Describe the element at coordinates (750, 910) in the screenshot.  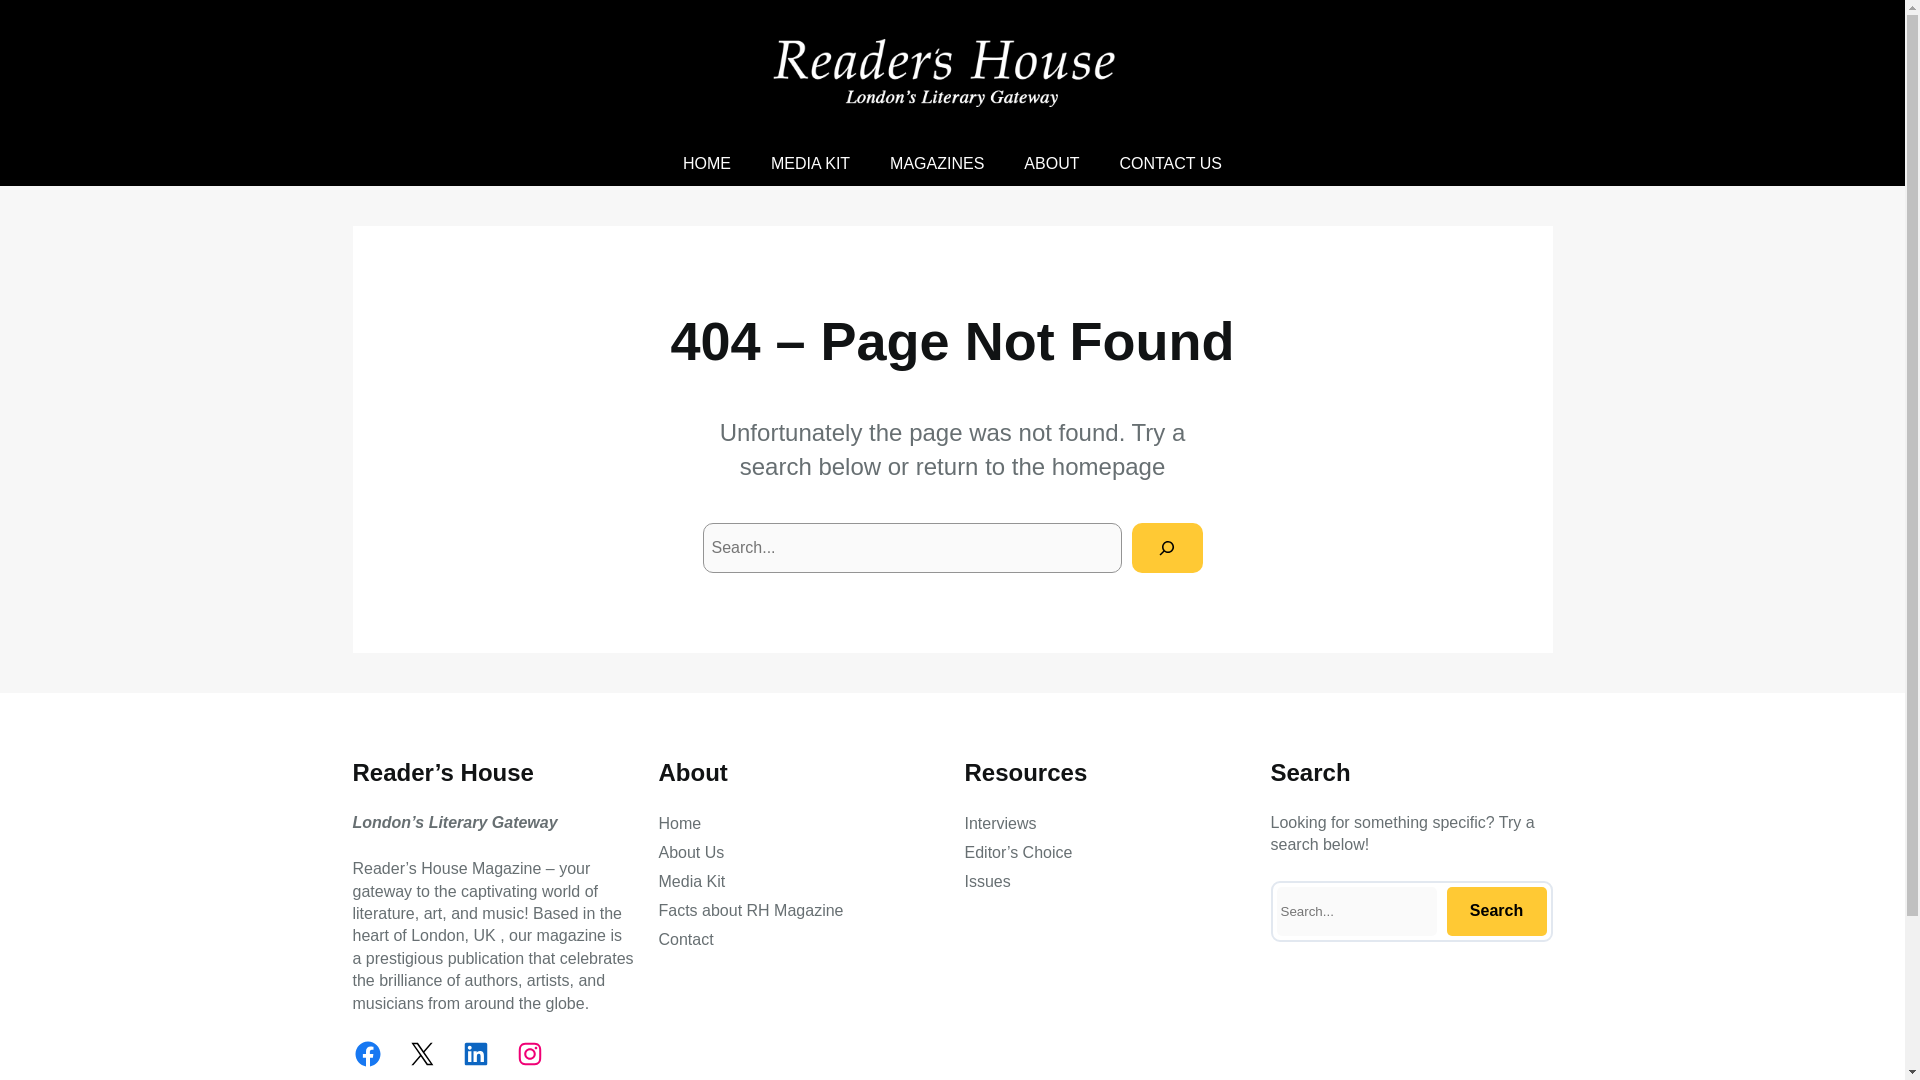
I see `Facts about RH Magazine` at that location.